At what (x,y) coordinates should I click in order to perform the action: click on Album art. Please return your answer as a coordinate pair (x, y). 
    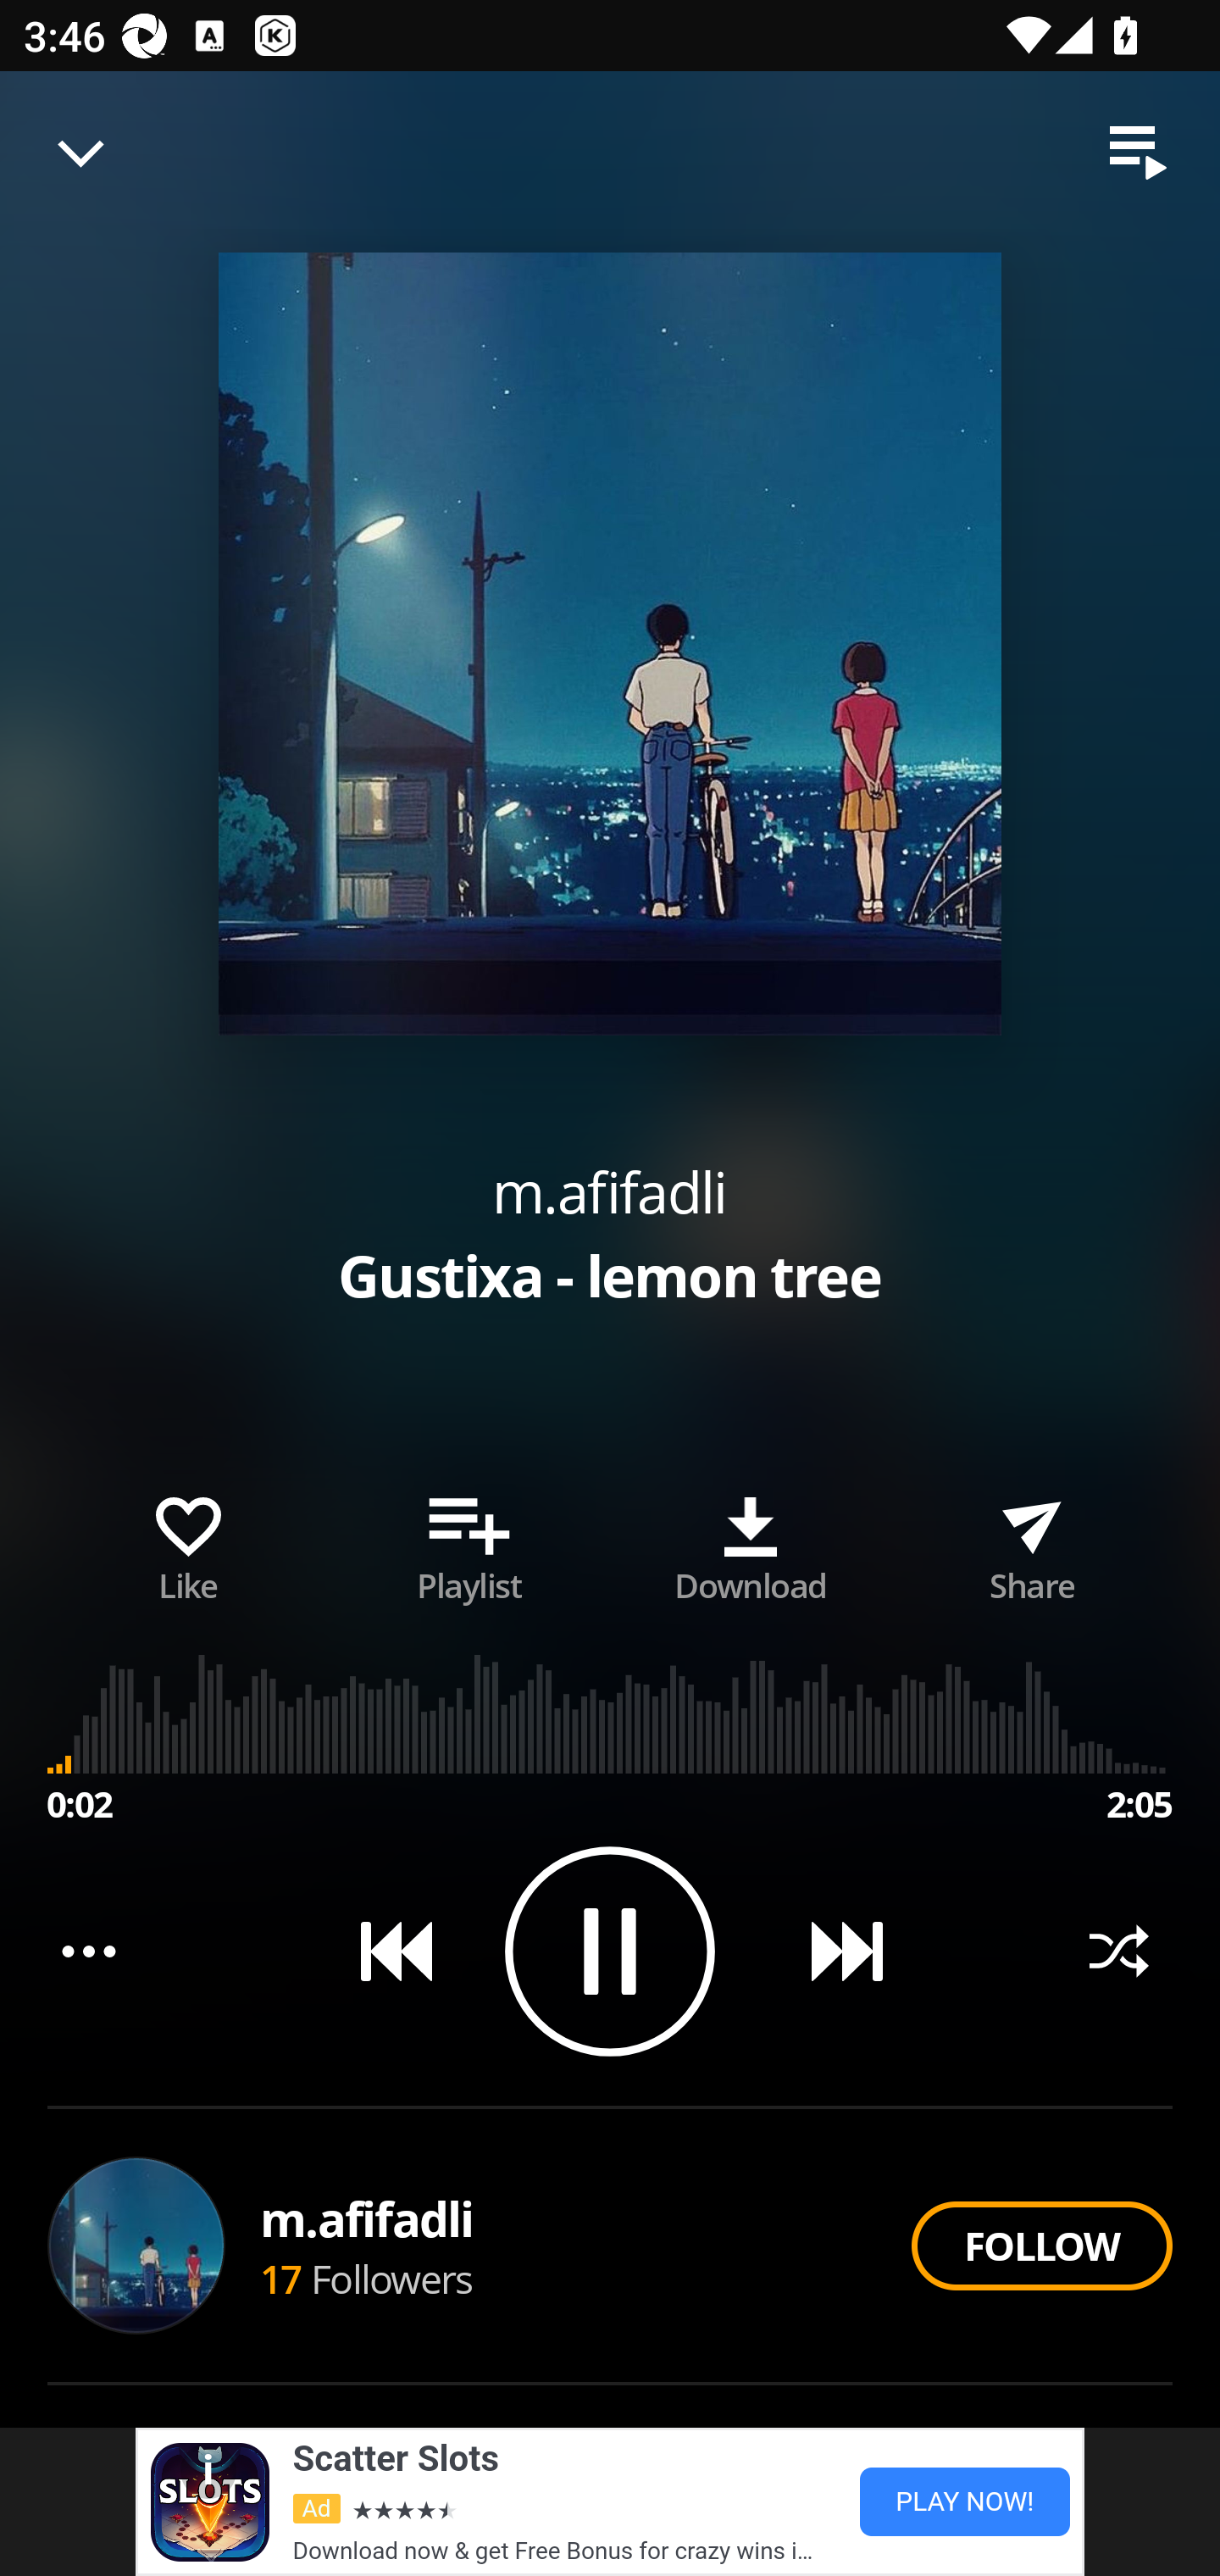
    Looking at the image, I should click on (610, 644).